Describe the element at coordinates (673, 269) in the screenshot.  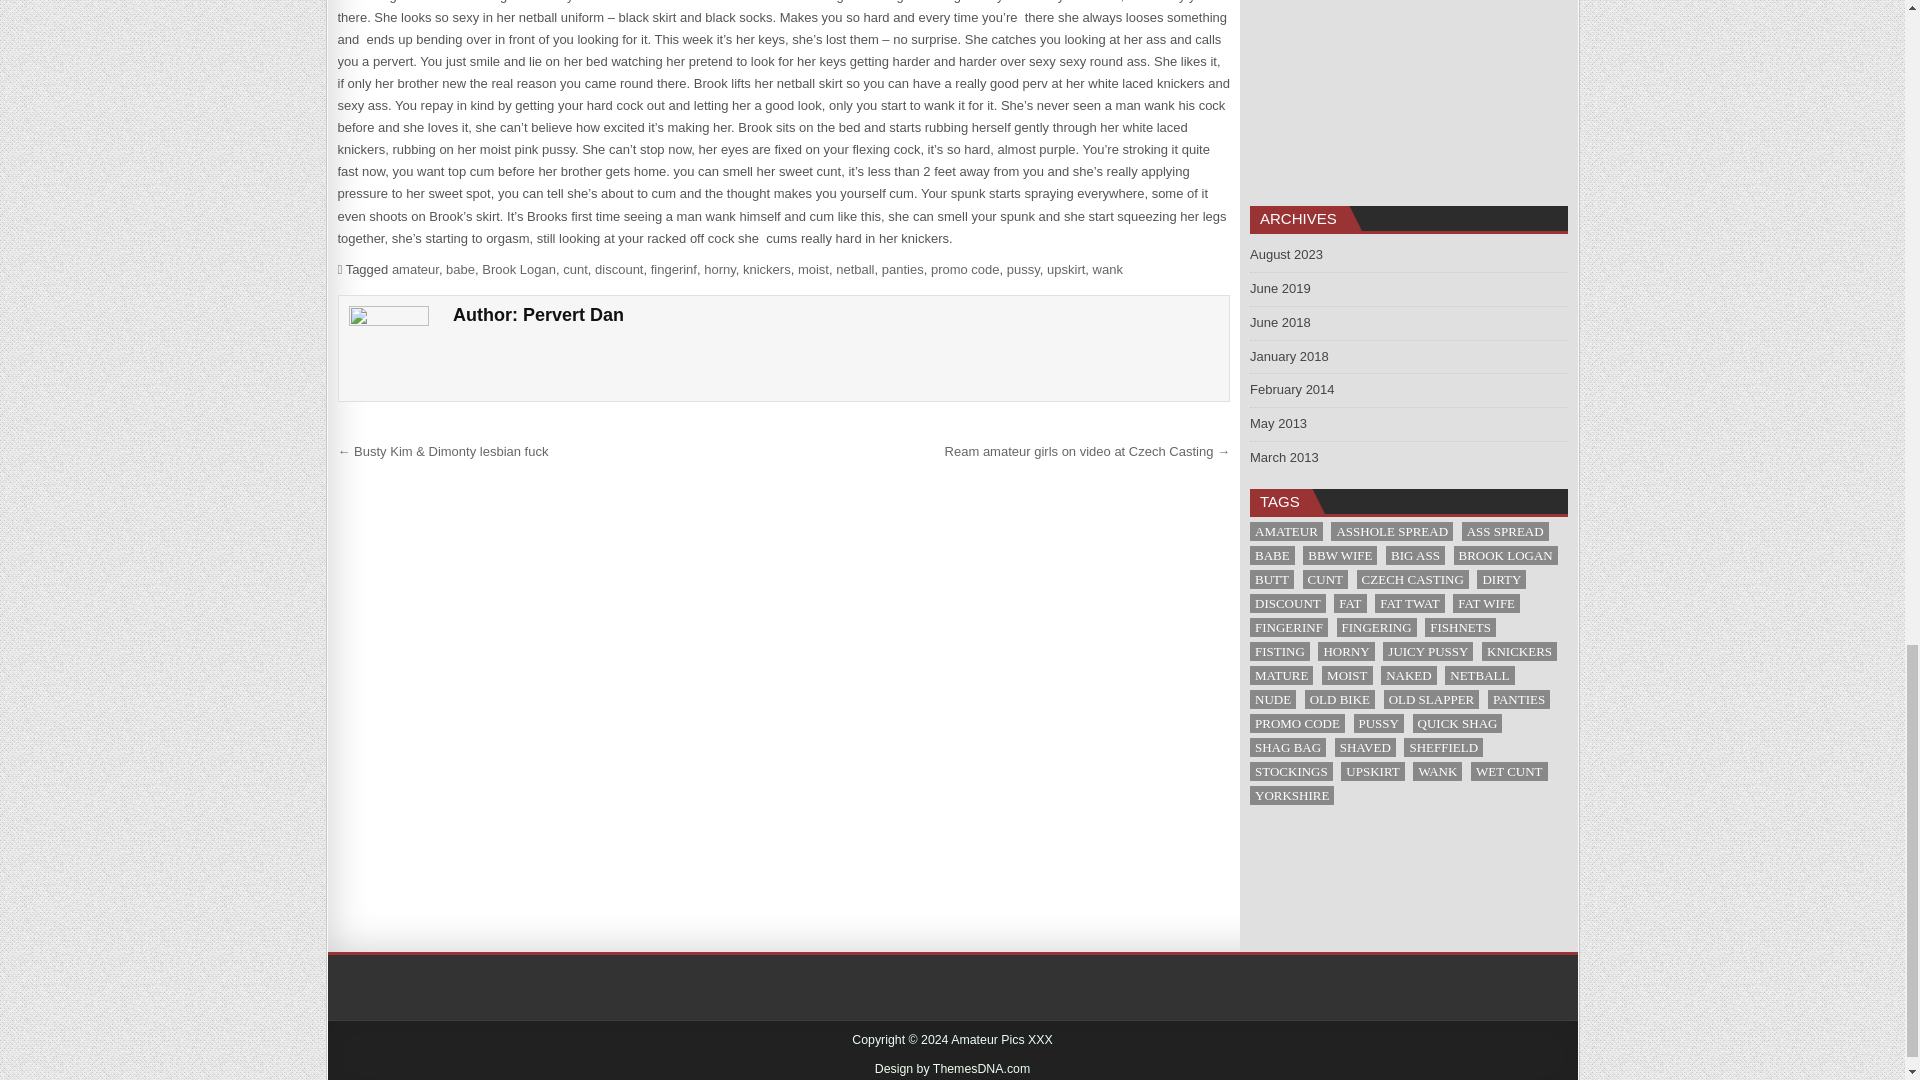
I see `fingerinf` at that location.